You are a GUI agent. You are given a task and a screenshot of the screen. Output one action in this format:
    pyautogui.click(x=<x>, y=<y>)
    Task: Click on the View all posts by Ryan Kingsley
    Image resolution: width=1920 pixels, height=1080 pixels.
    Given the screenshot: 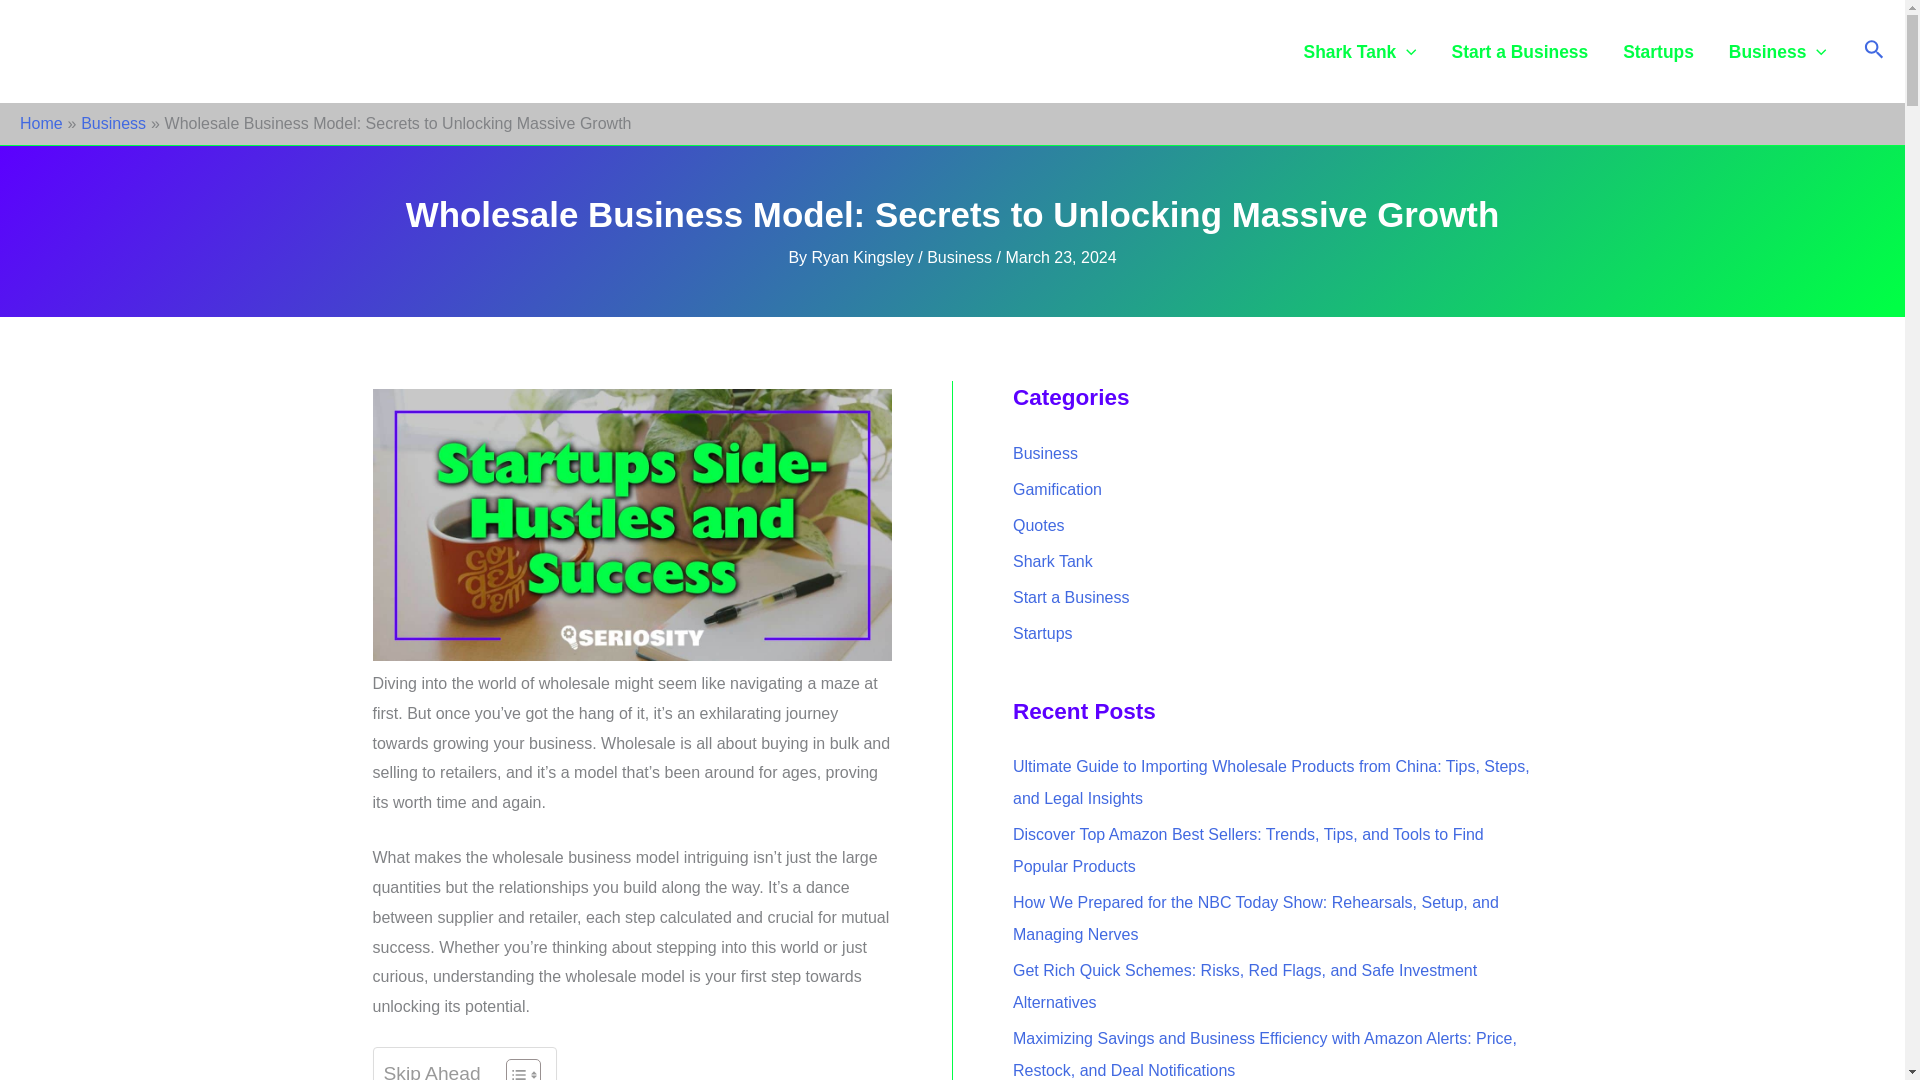 What is the action you would take?
    pyautogui.click(x=866, y=257)
    